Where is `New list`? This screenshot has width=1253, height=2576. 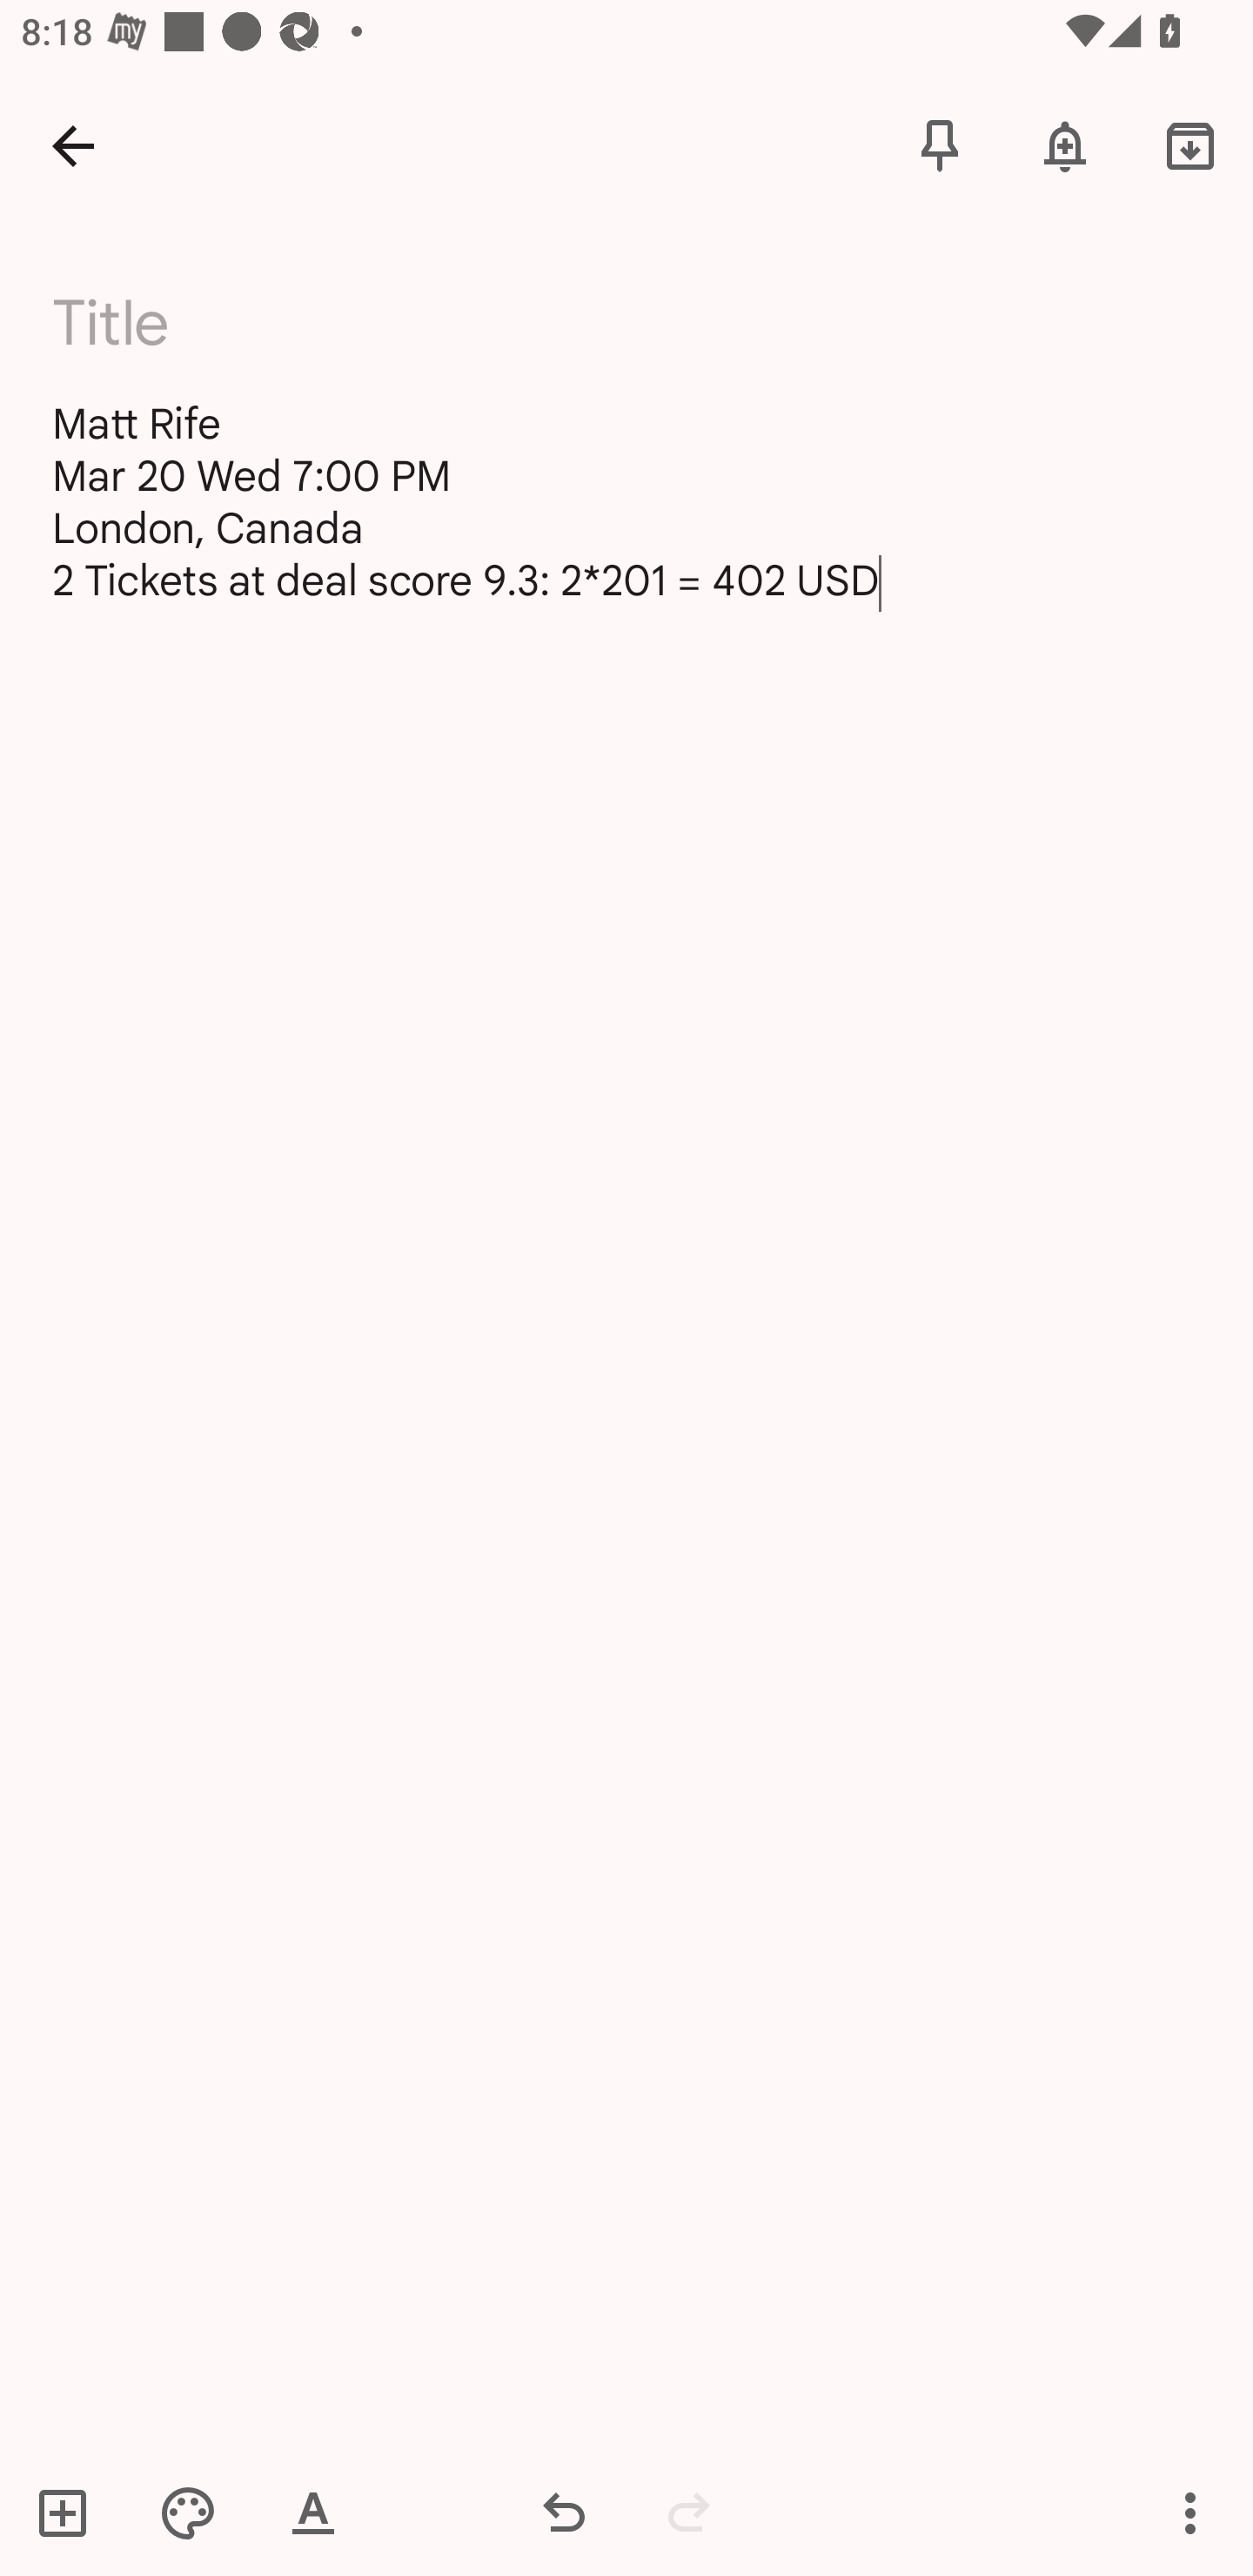 New list is located at coordinates (72, 2512).